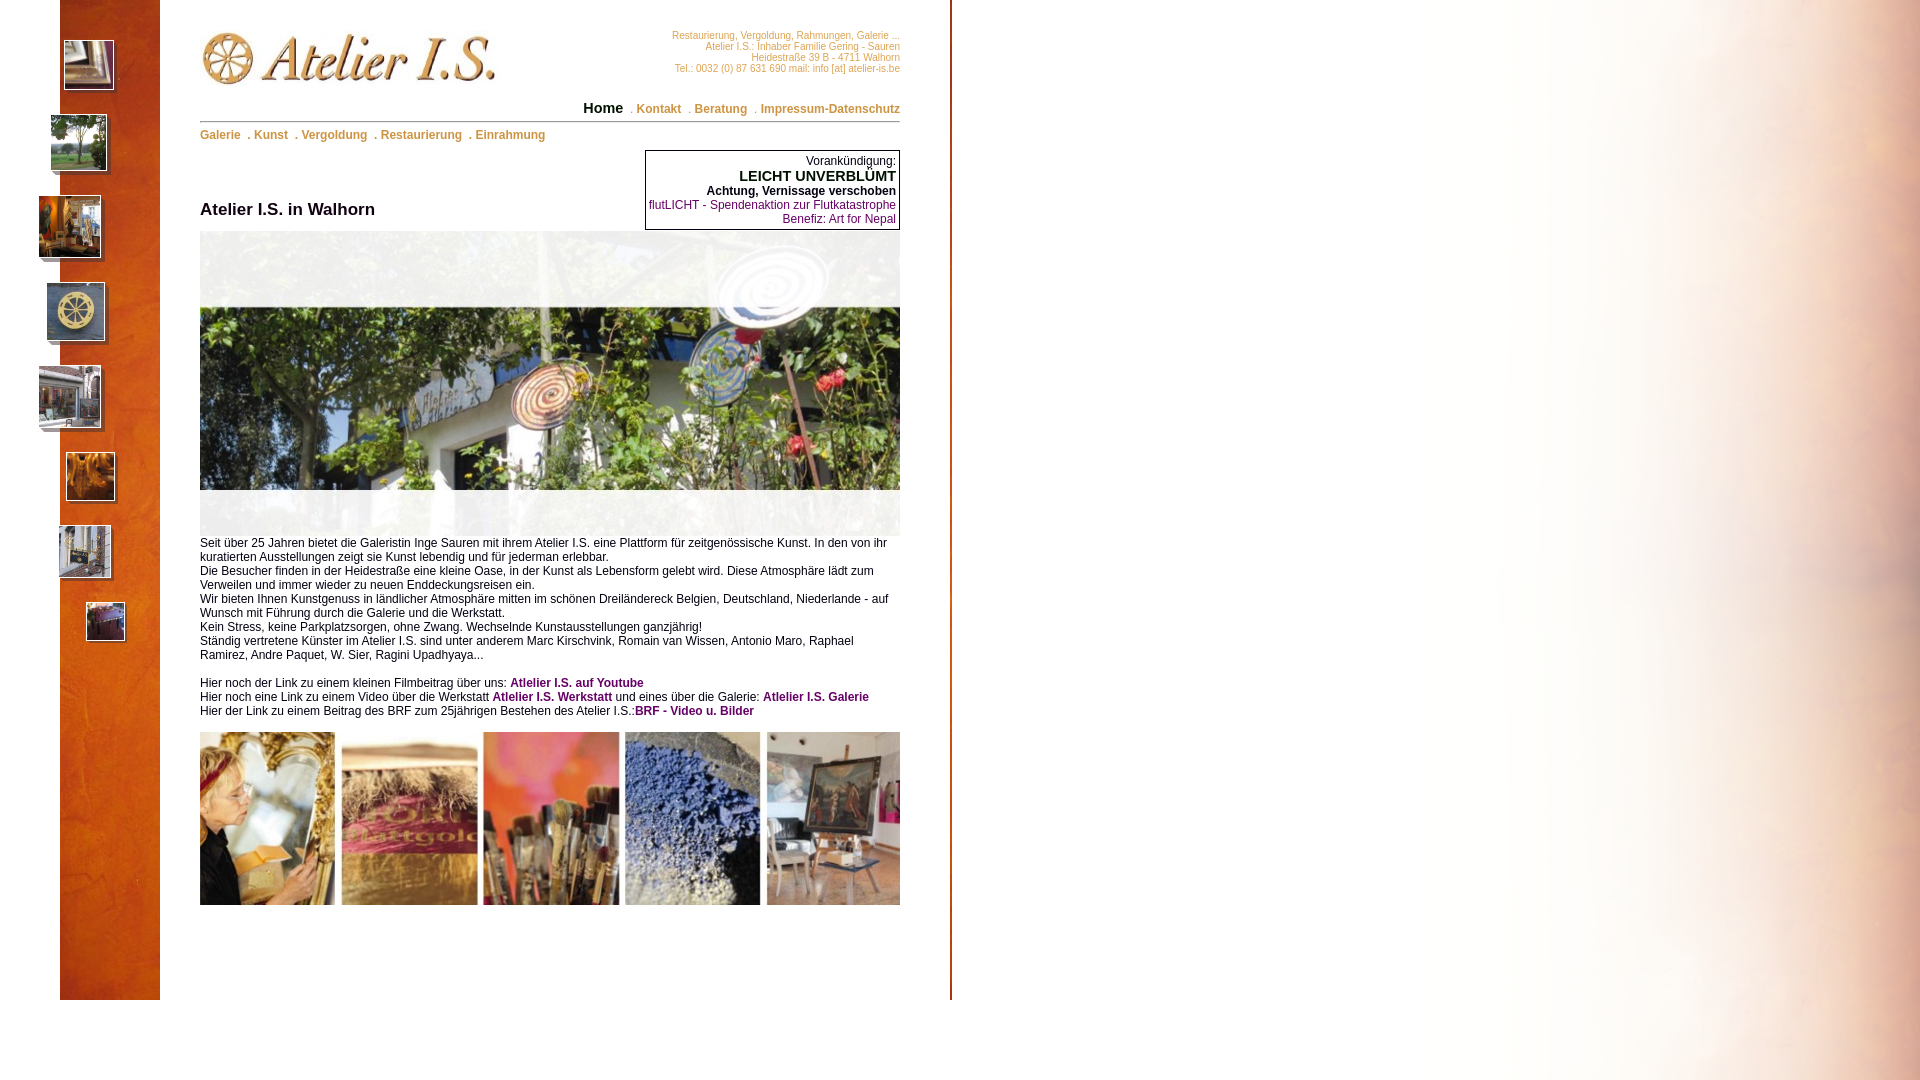 The height and width of the screenshot is (1080, 1920). Describe the element at coordinates (552, 697) in the screenshot. I see `Atlelier I.S. Werkstatt` at that location.